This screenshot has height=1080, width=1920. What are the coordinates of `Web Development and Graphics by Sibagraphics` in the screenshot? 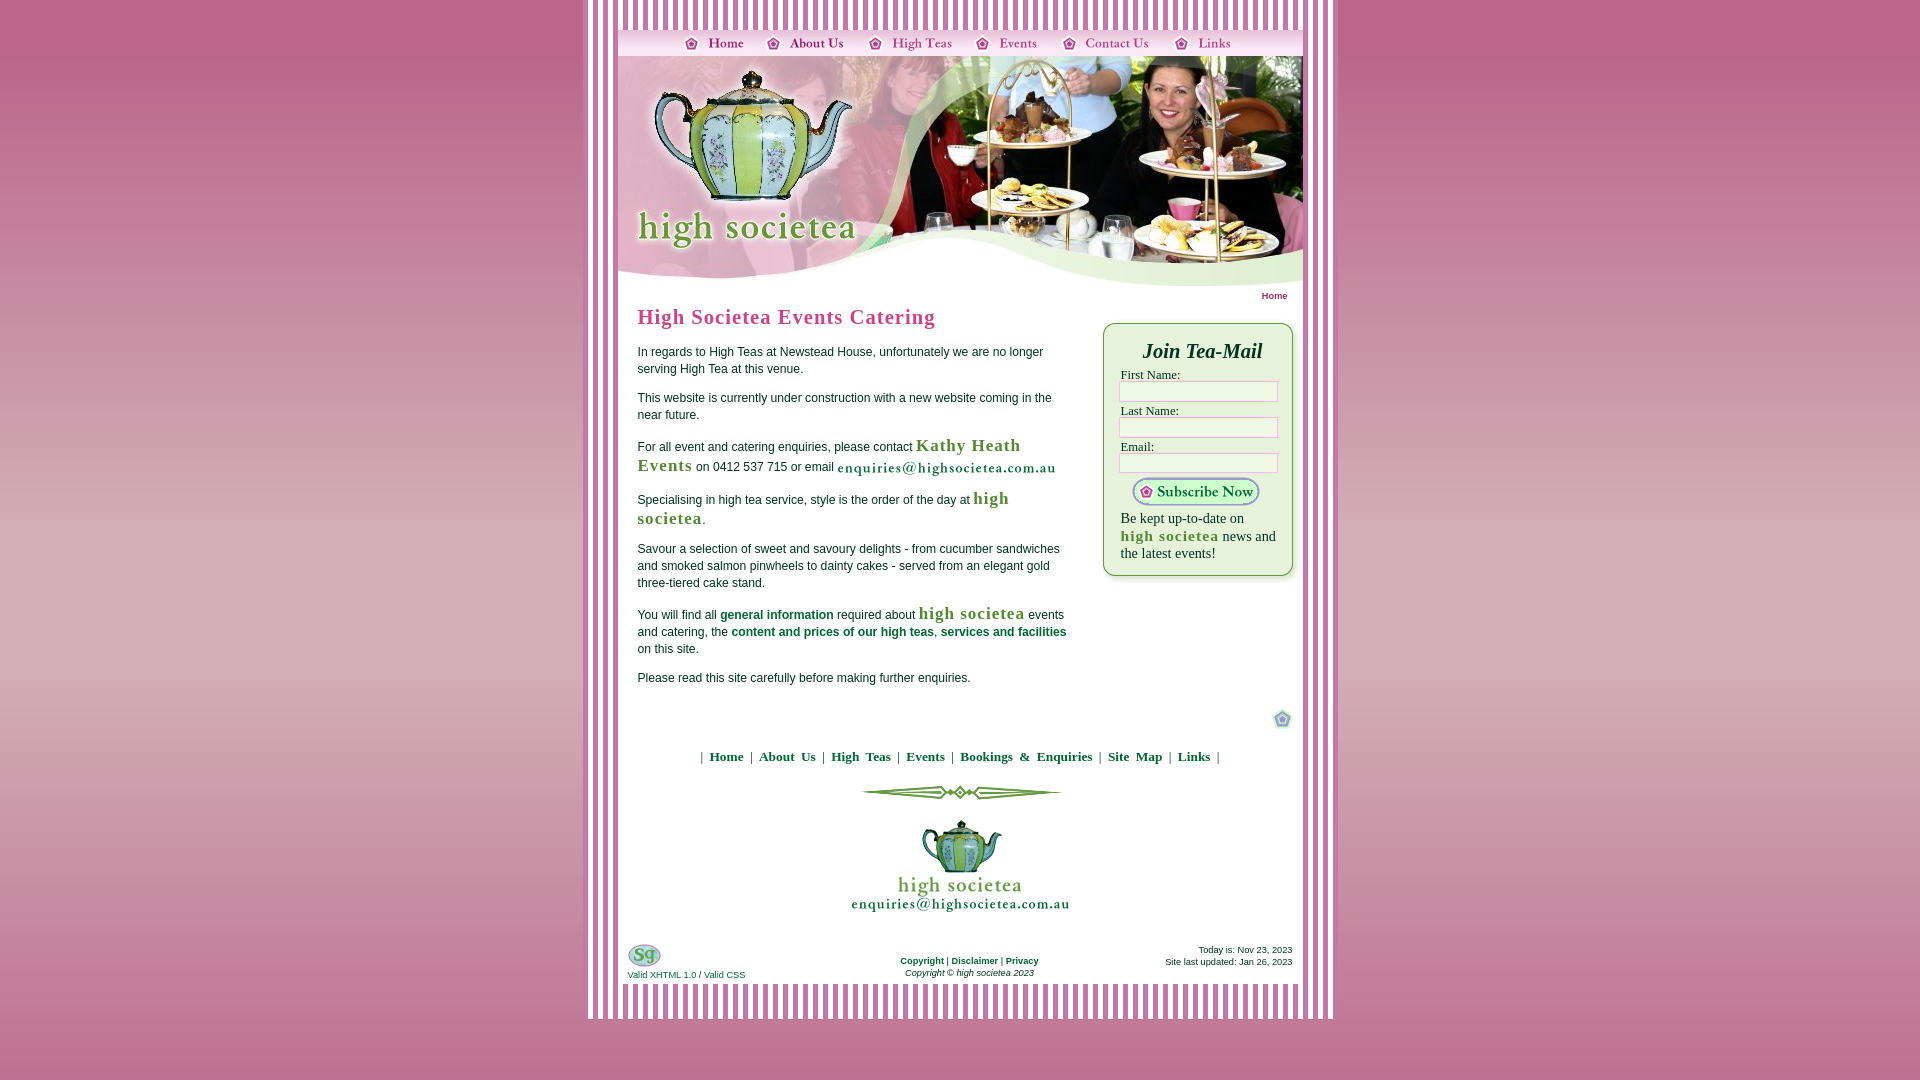 It's located at (652, 956).